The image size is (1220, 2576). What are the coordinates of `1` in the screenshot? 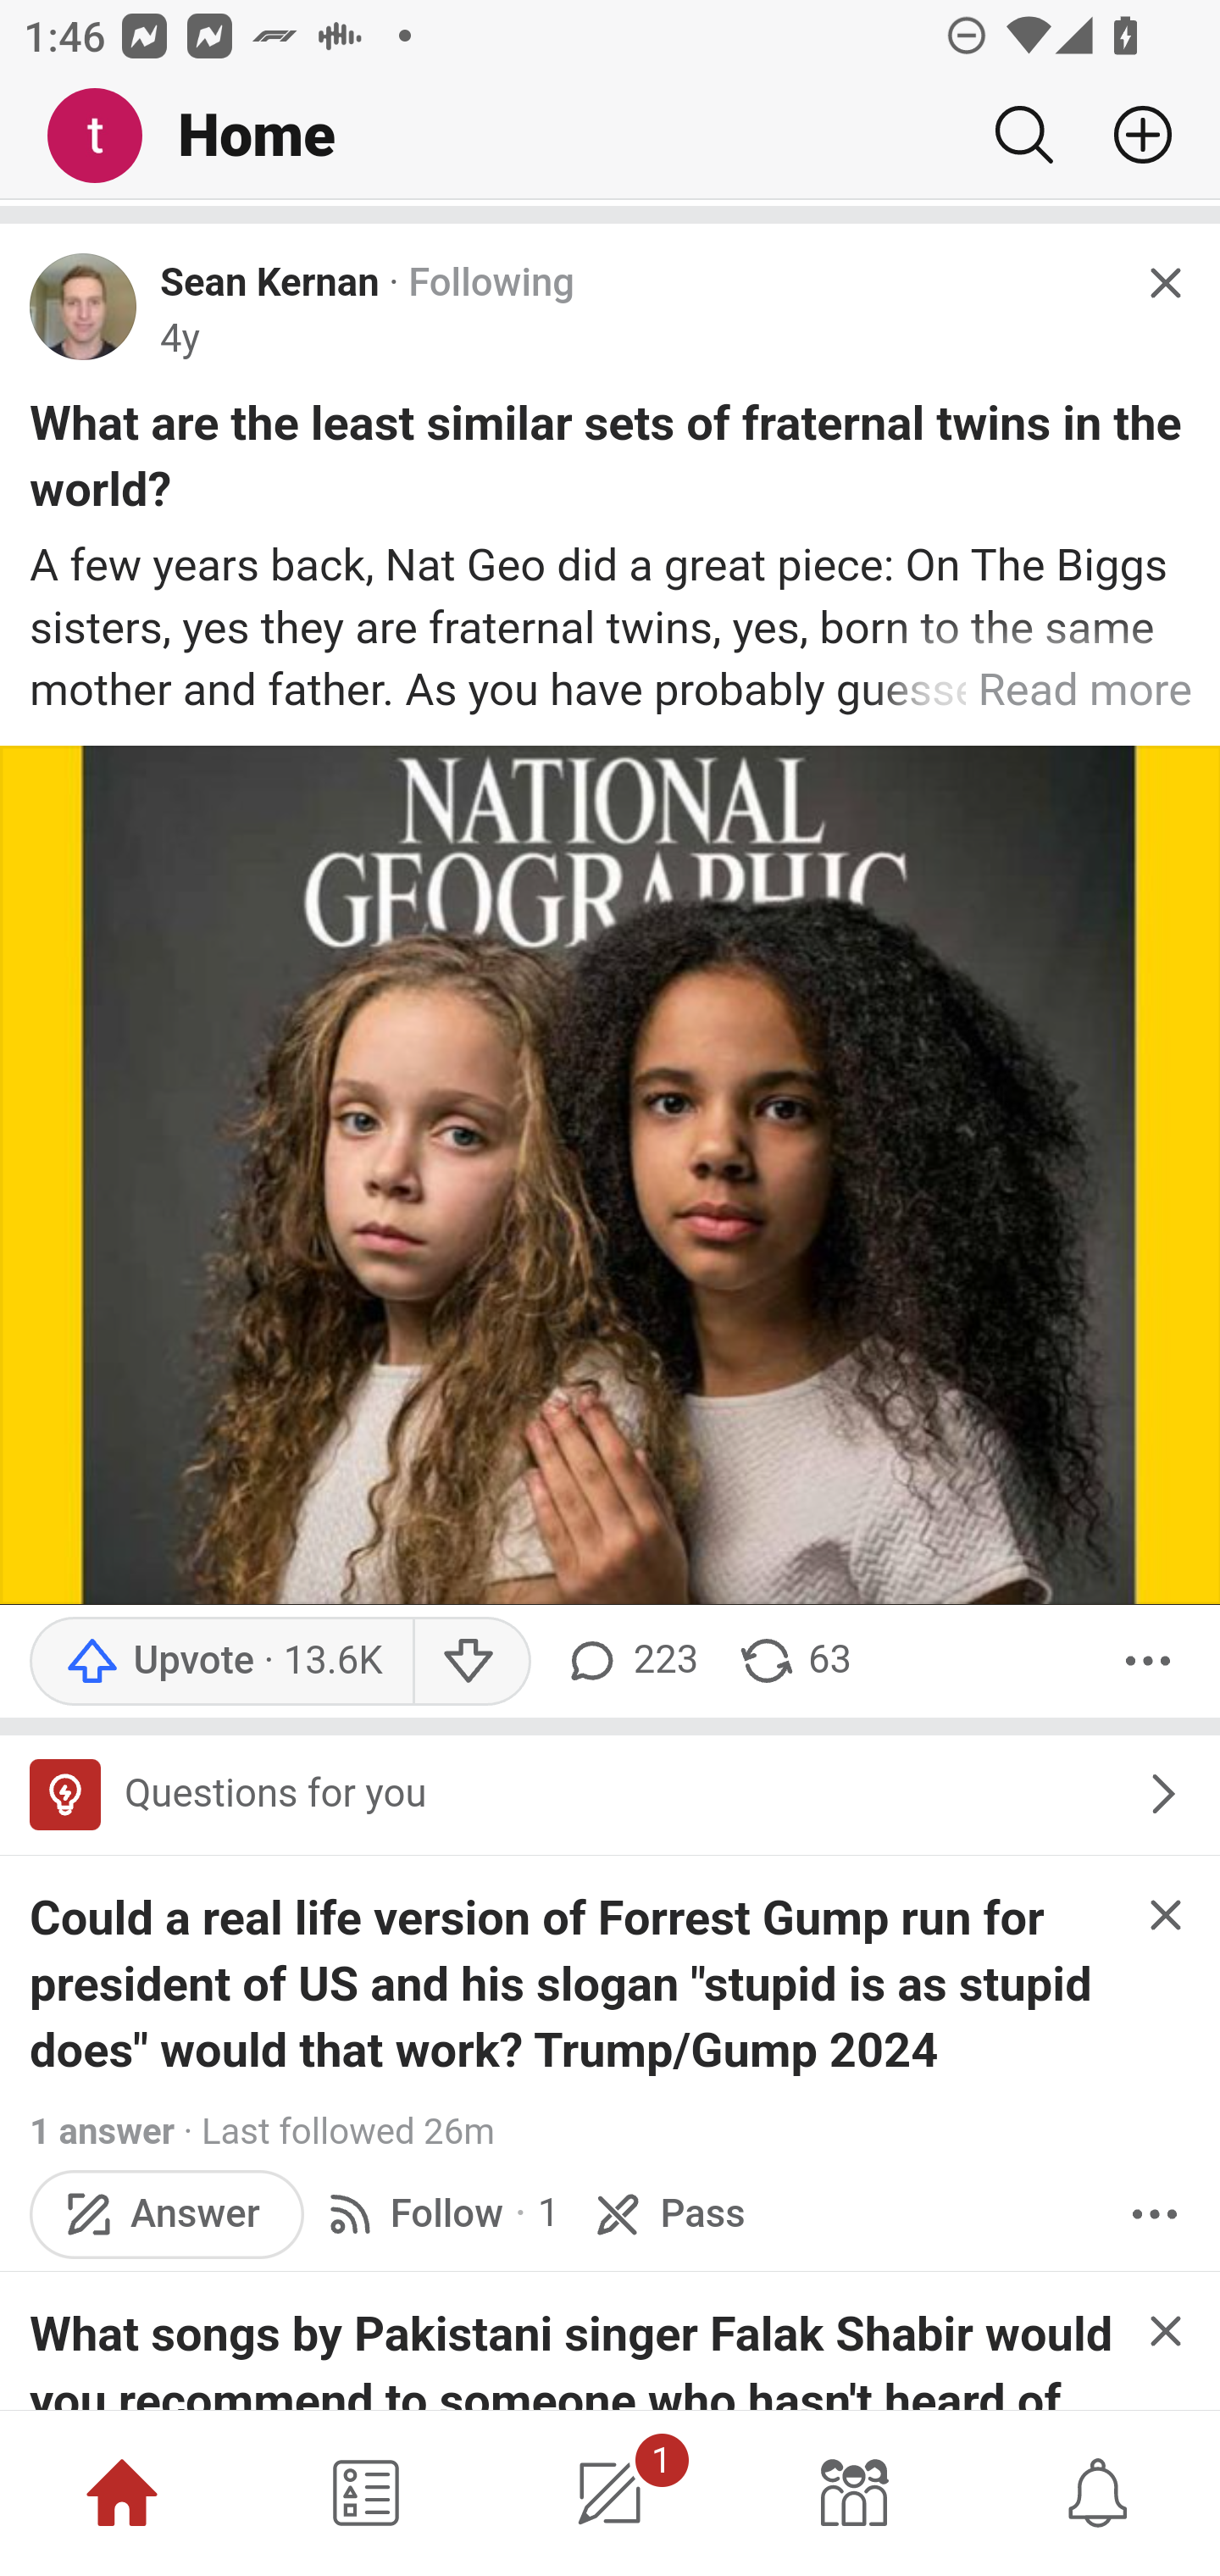 It's located at (610, 2493).